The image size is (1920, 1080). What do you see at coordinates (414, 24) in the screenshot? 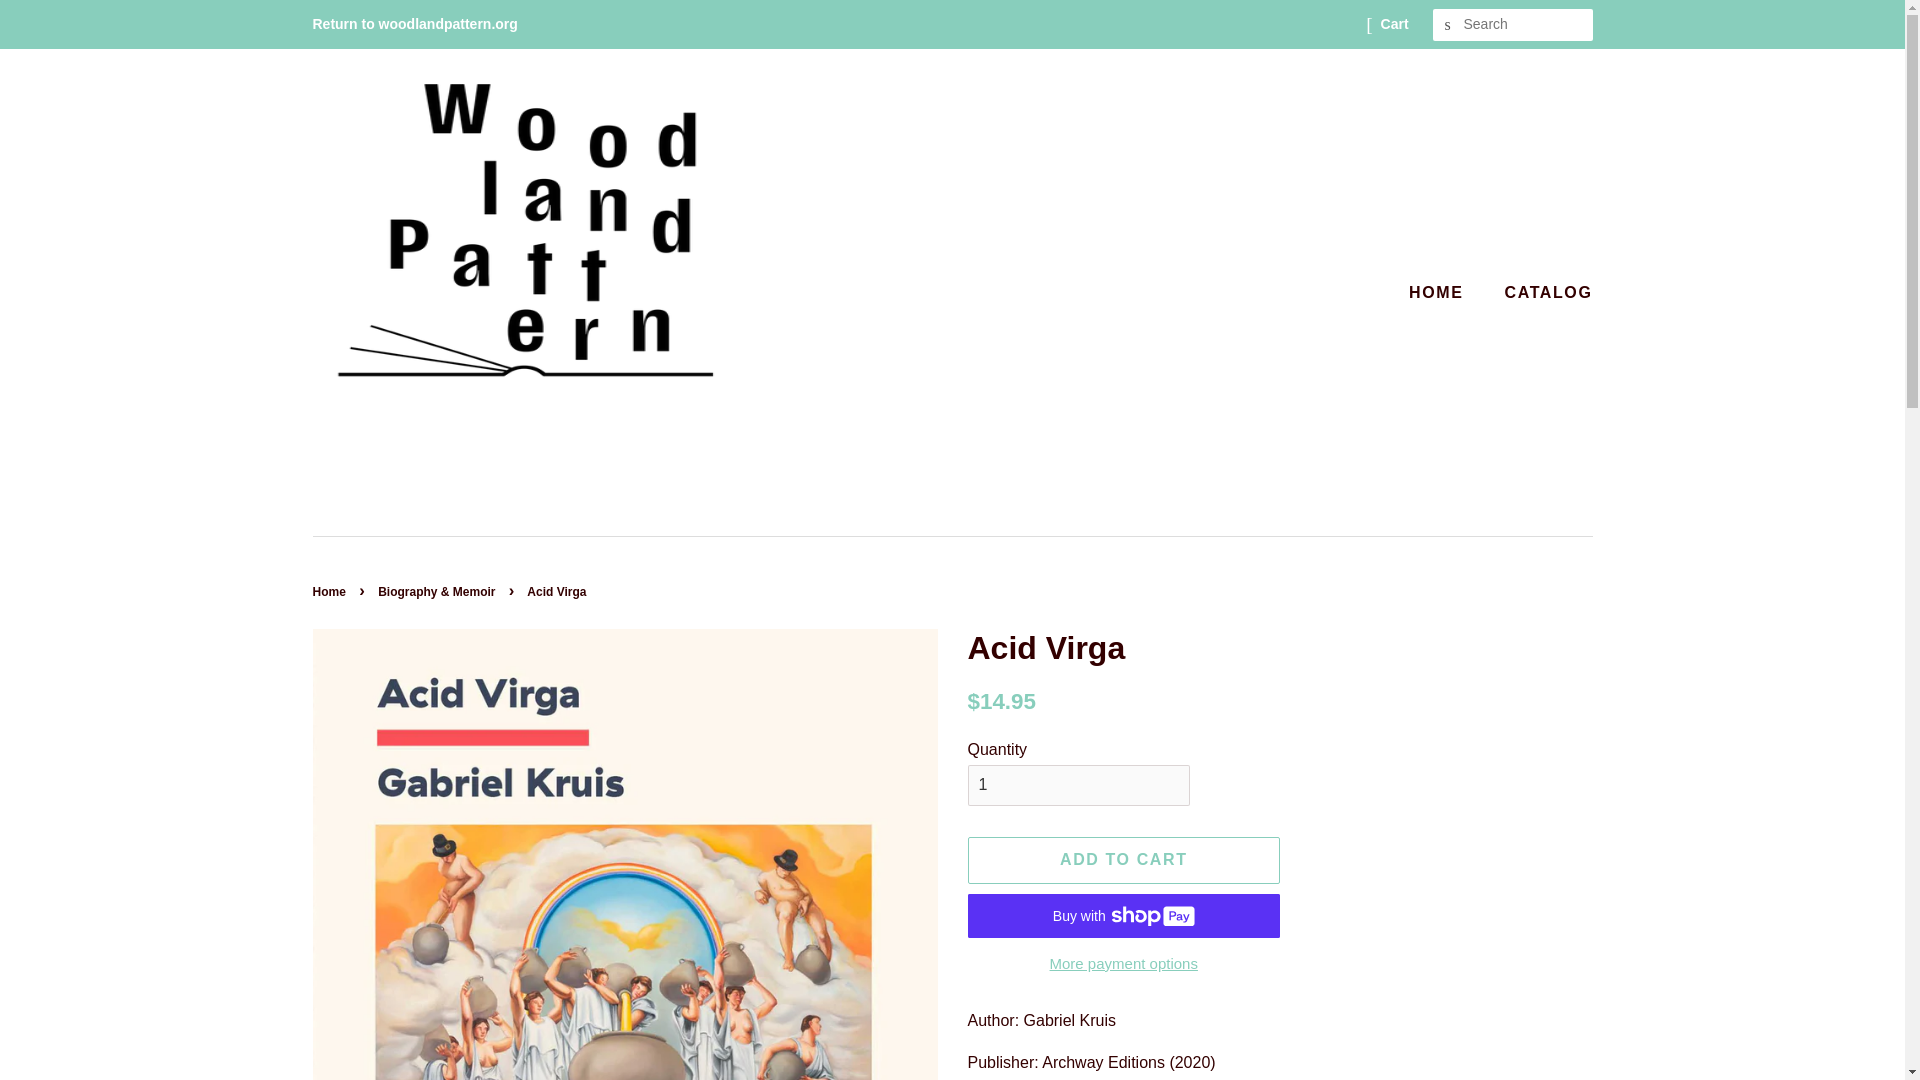
I see `Return to woodlandpattern.org` at bounding box center [414, 24].